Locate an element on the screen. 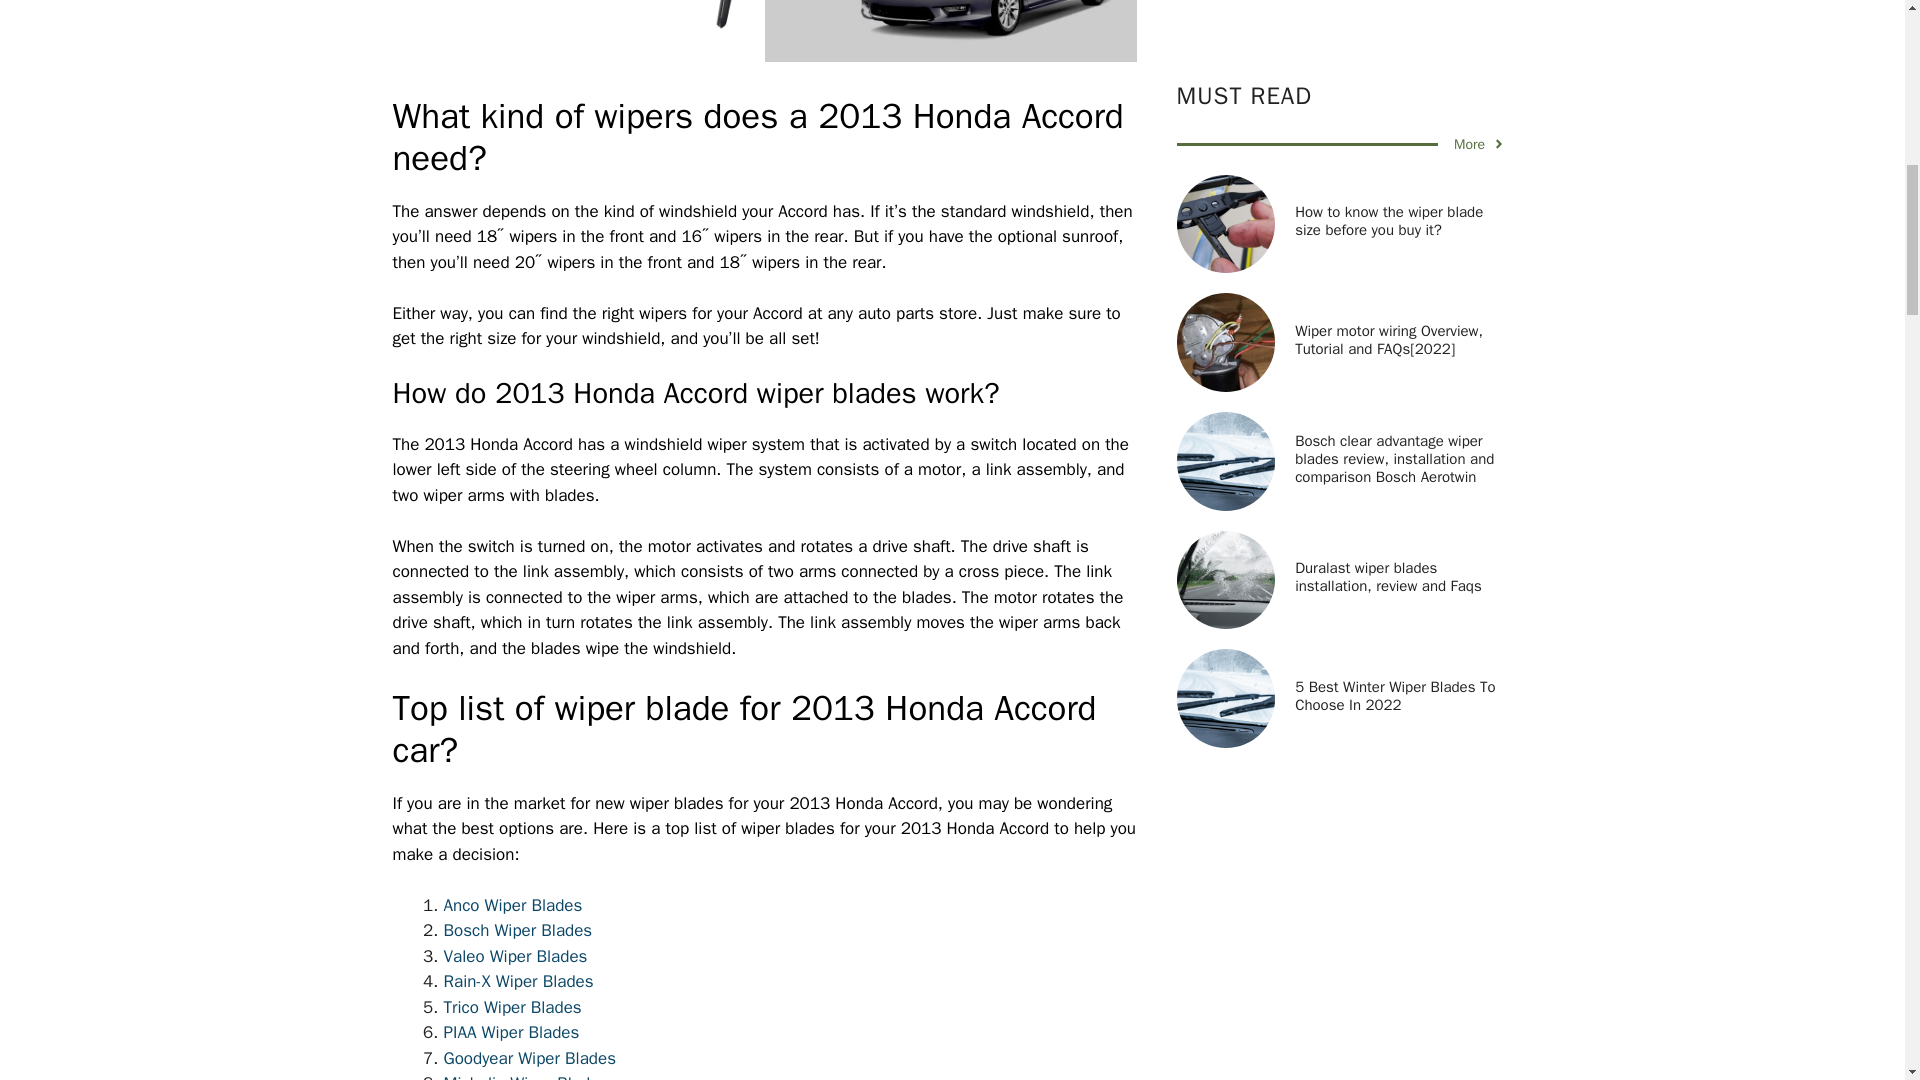 The height and width of the screenshot is (1080, 1920). Bosch Wiper Blades is located at coordinates (518, 930).